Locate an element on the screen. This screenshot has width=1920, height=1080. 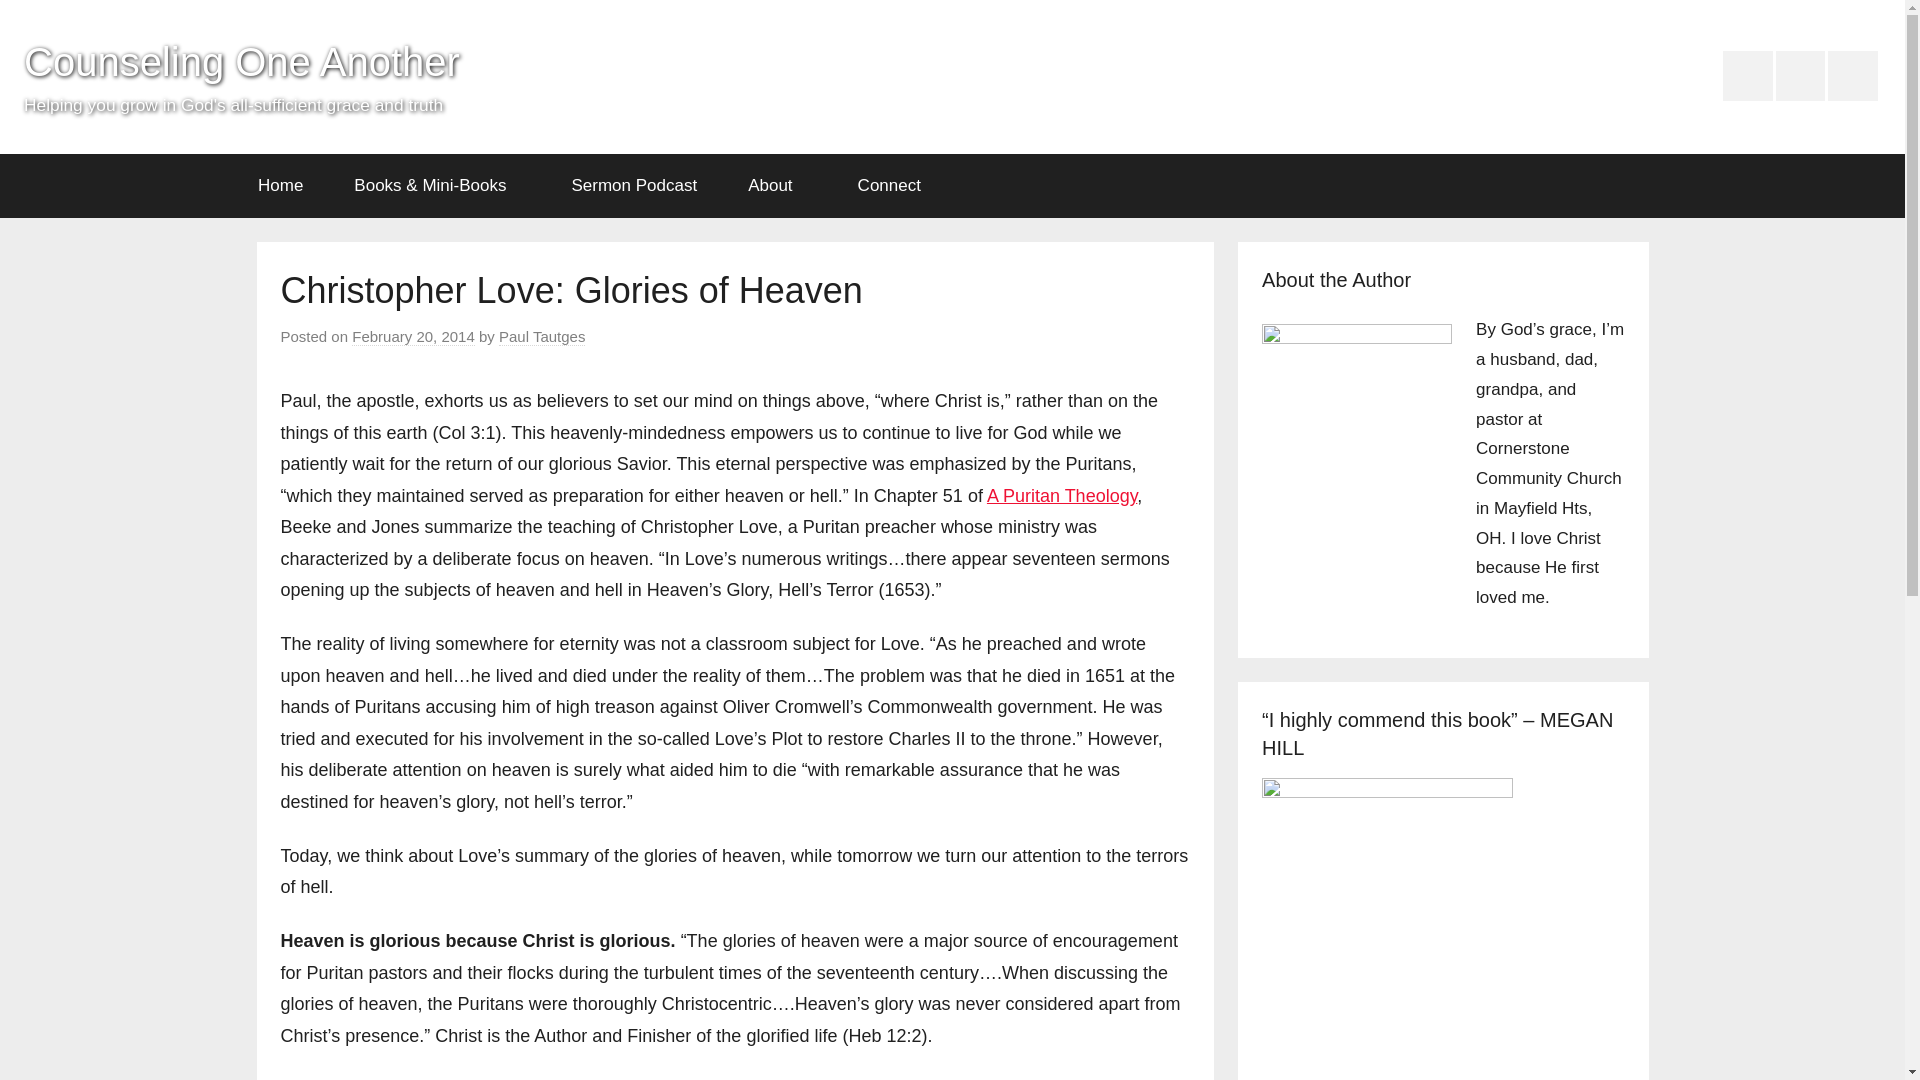
Facebook is located at coordinates (1747, 76).